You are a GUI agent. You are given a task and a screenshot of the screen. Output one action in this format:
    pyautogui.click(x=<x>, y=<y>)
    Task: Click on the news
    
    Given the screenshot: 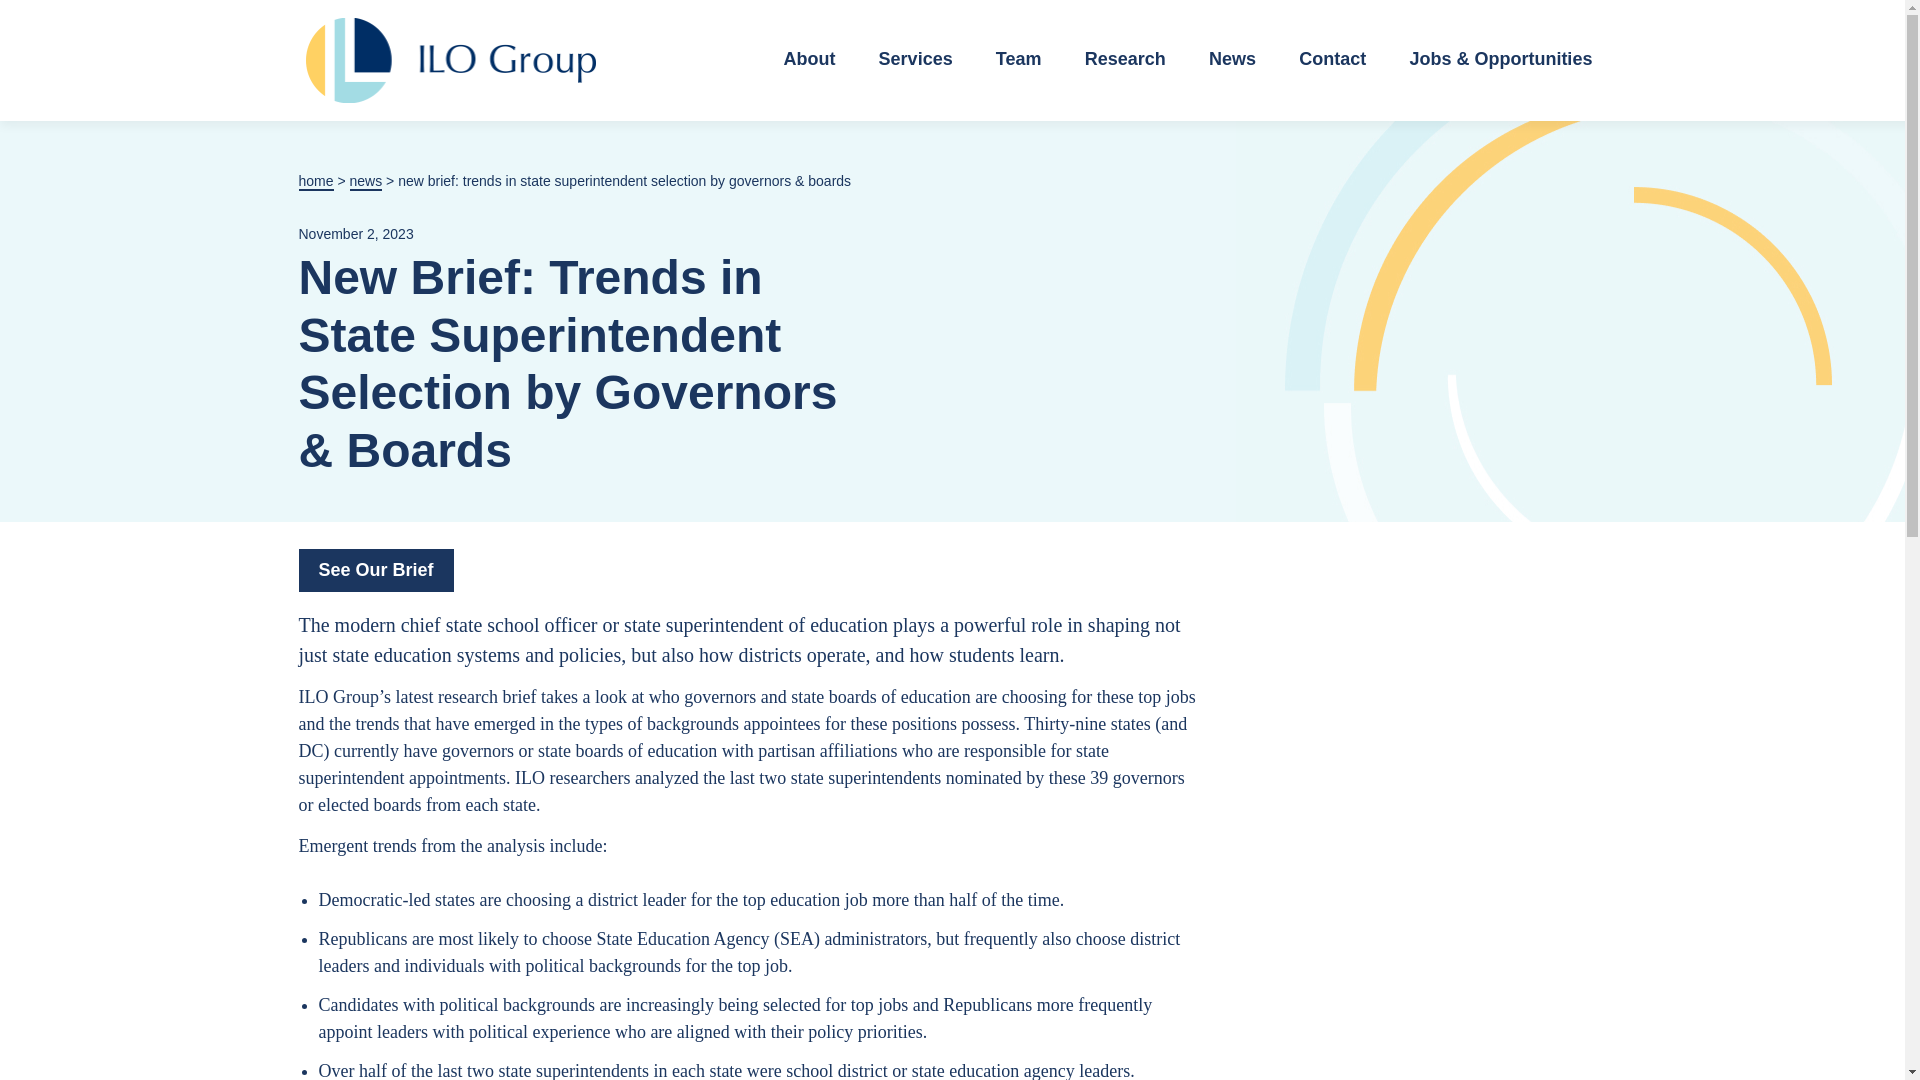 What is the action you would take?
    pyautogui.click(x=366, y=182)
    